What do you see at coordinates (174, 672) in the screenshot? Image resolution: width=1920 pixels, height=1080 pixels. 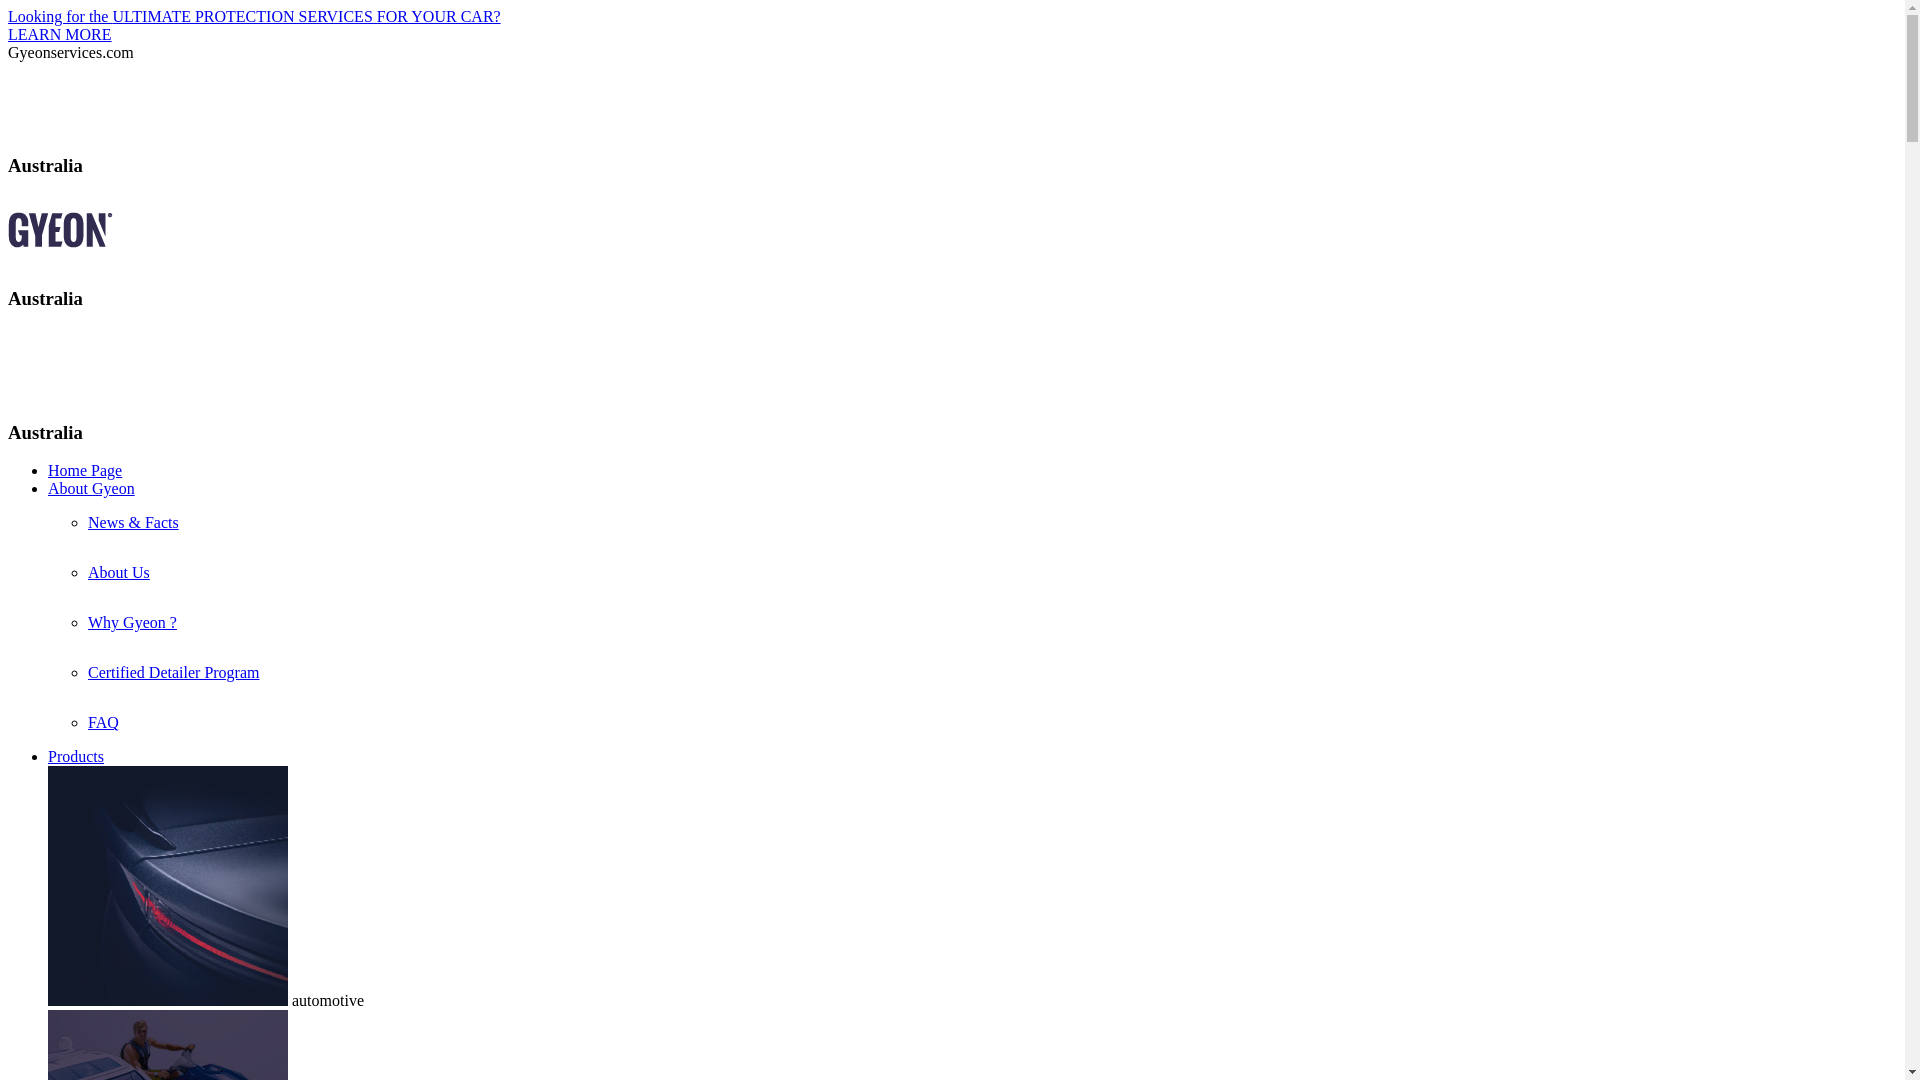 I see `Certified Detailer Program` at bounding box center [174, 672].